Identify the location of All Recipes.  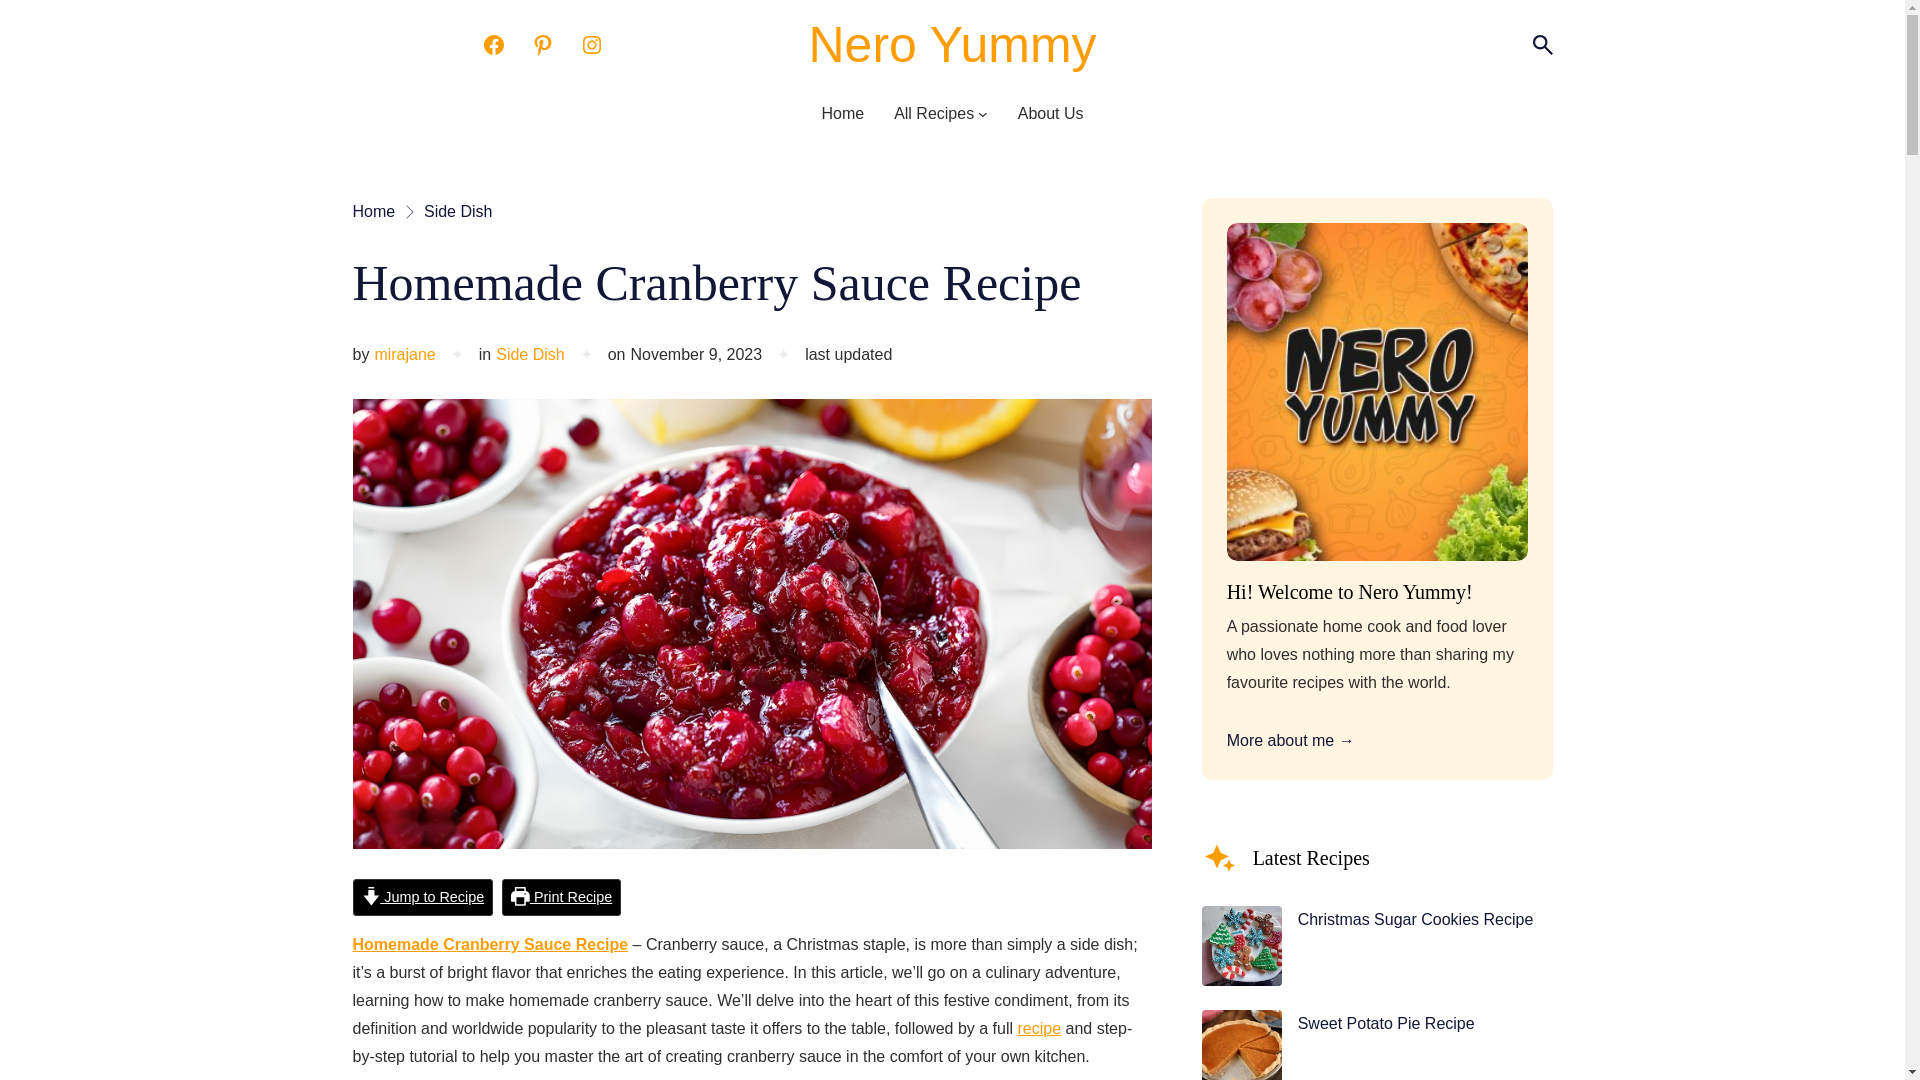
(934, 114).